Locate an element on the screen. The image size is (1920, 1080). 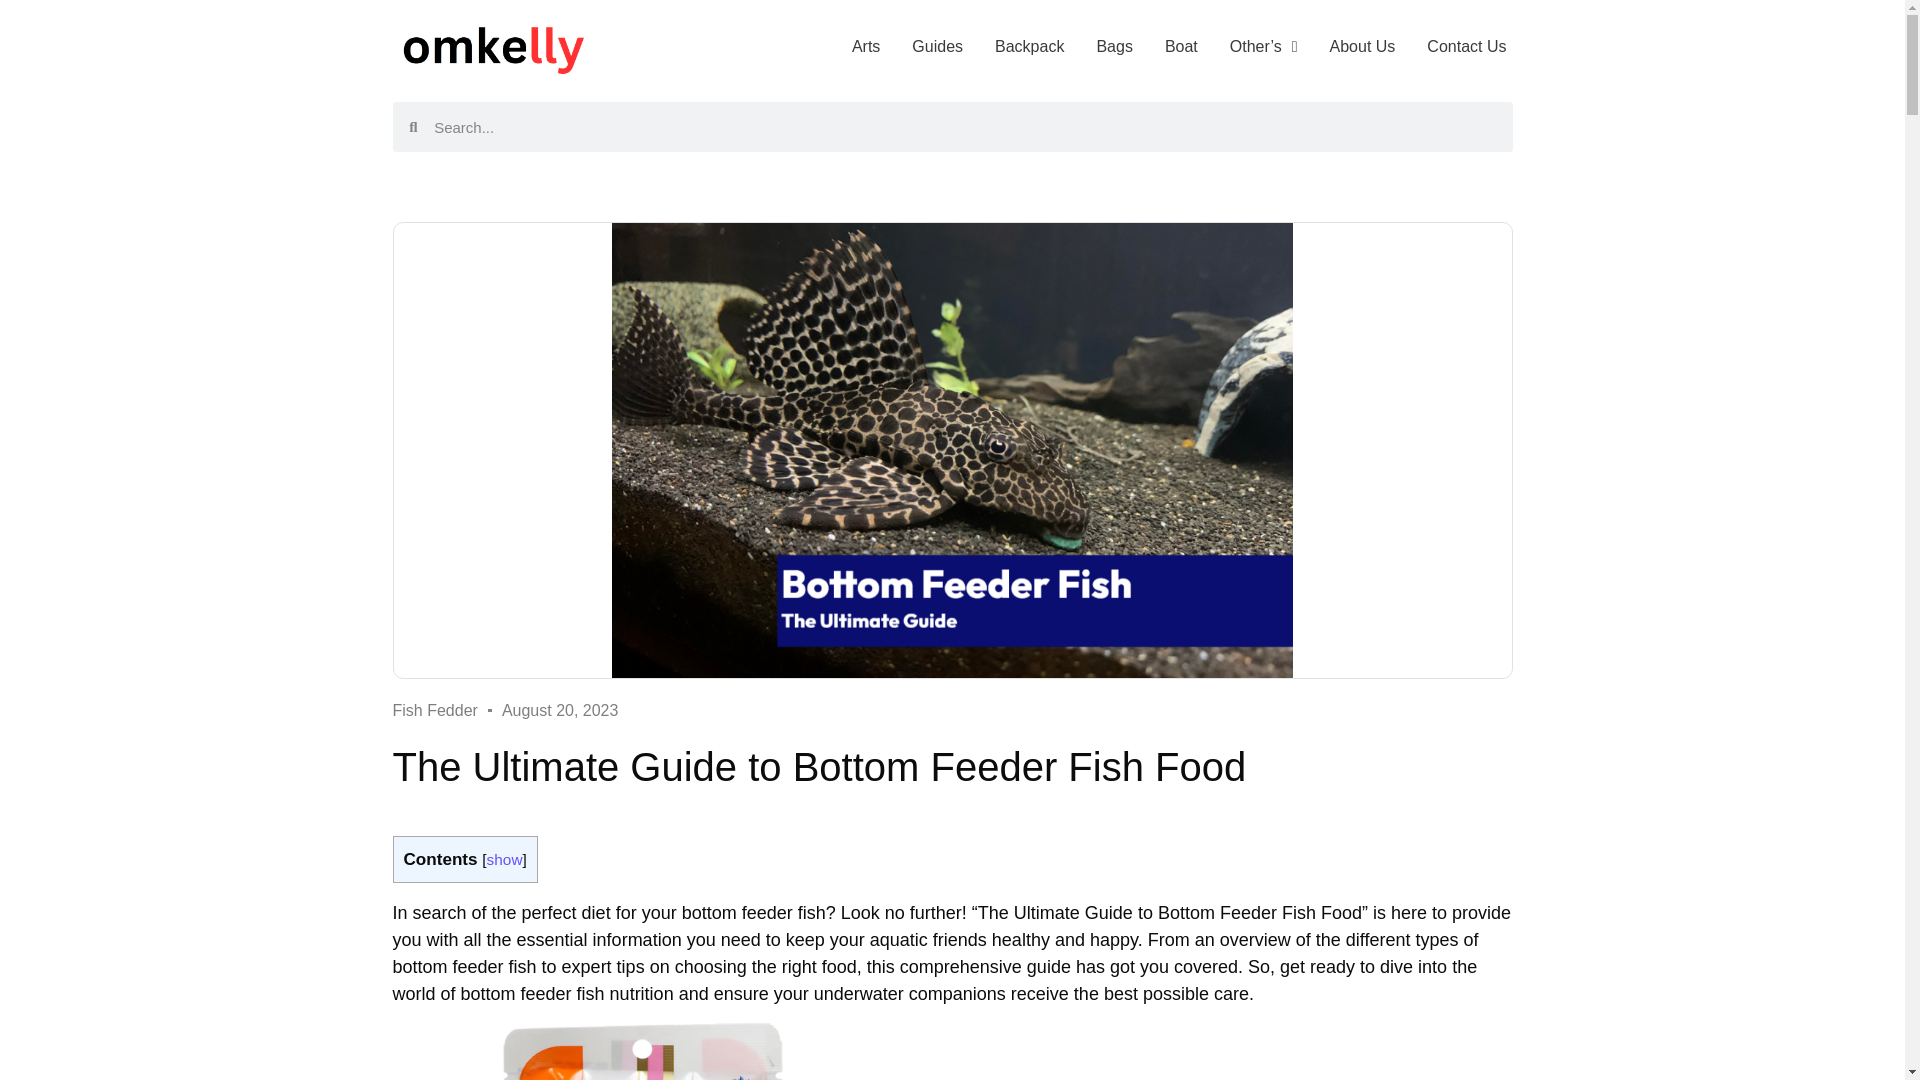
Search is located at coordinates (965, 126).